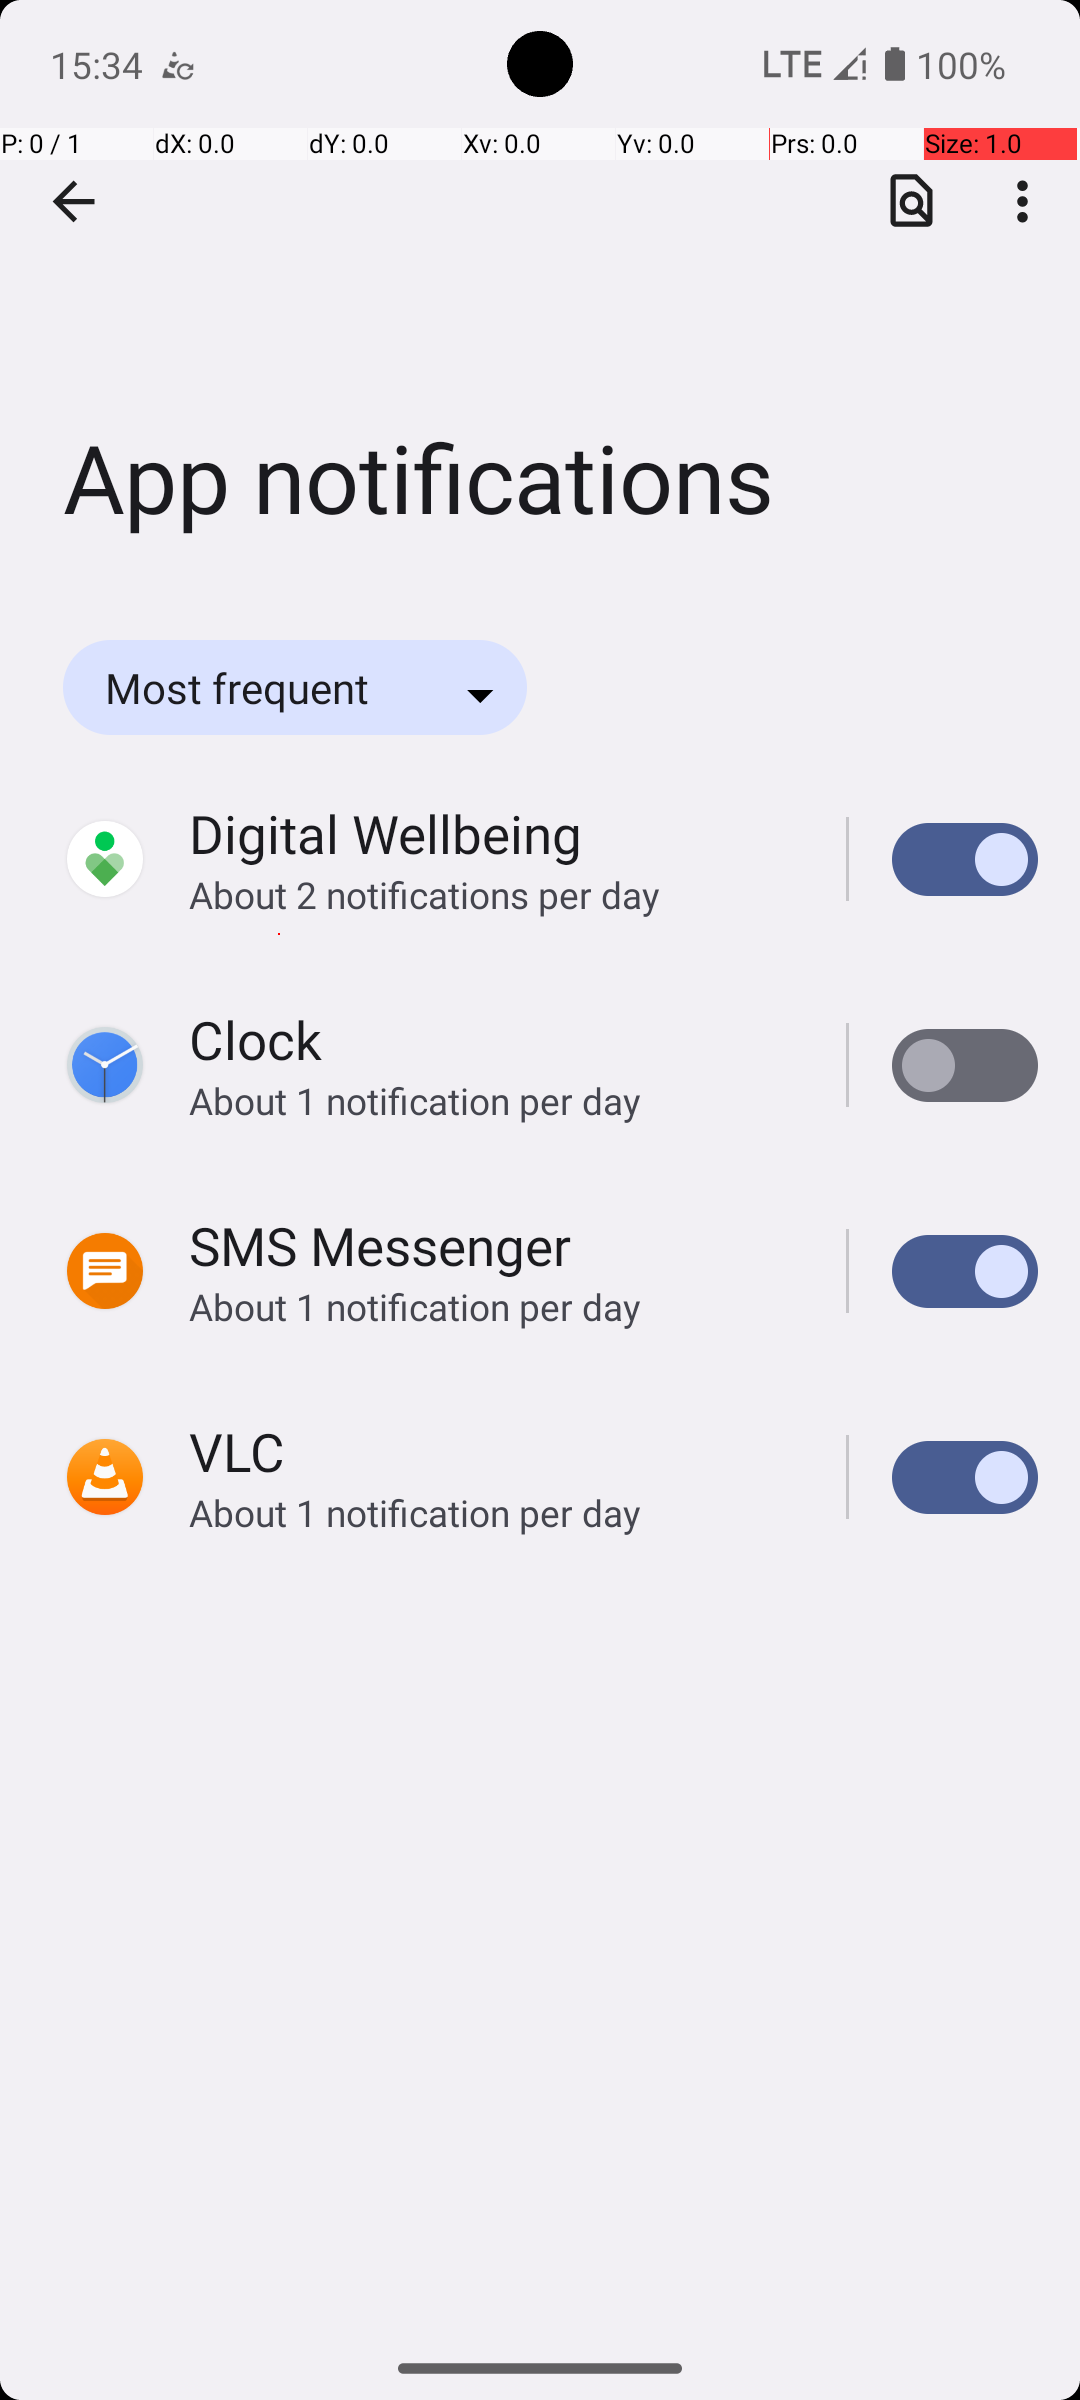 The image size is (1080, 2400). Describe the element at coordinates (264, 688) in the screenshot. I see `Most frequent` at that location.